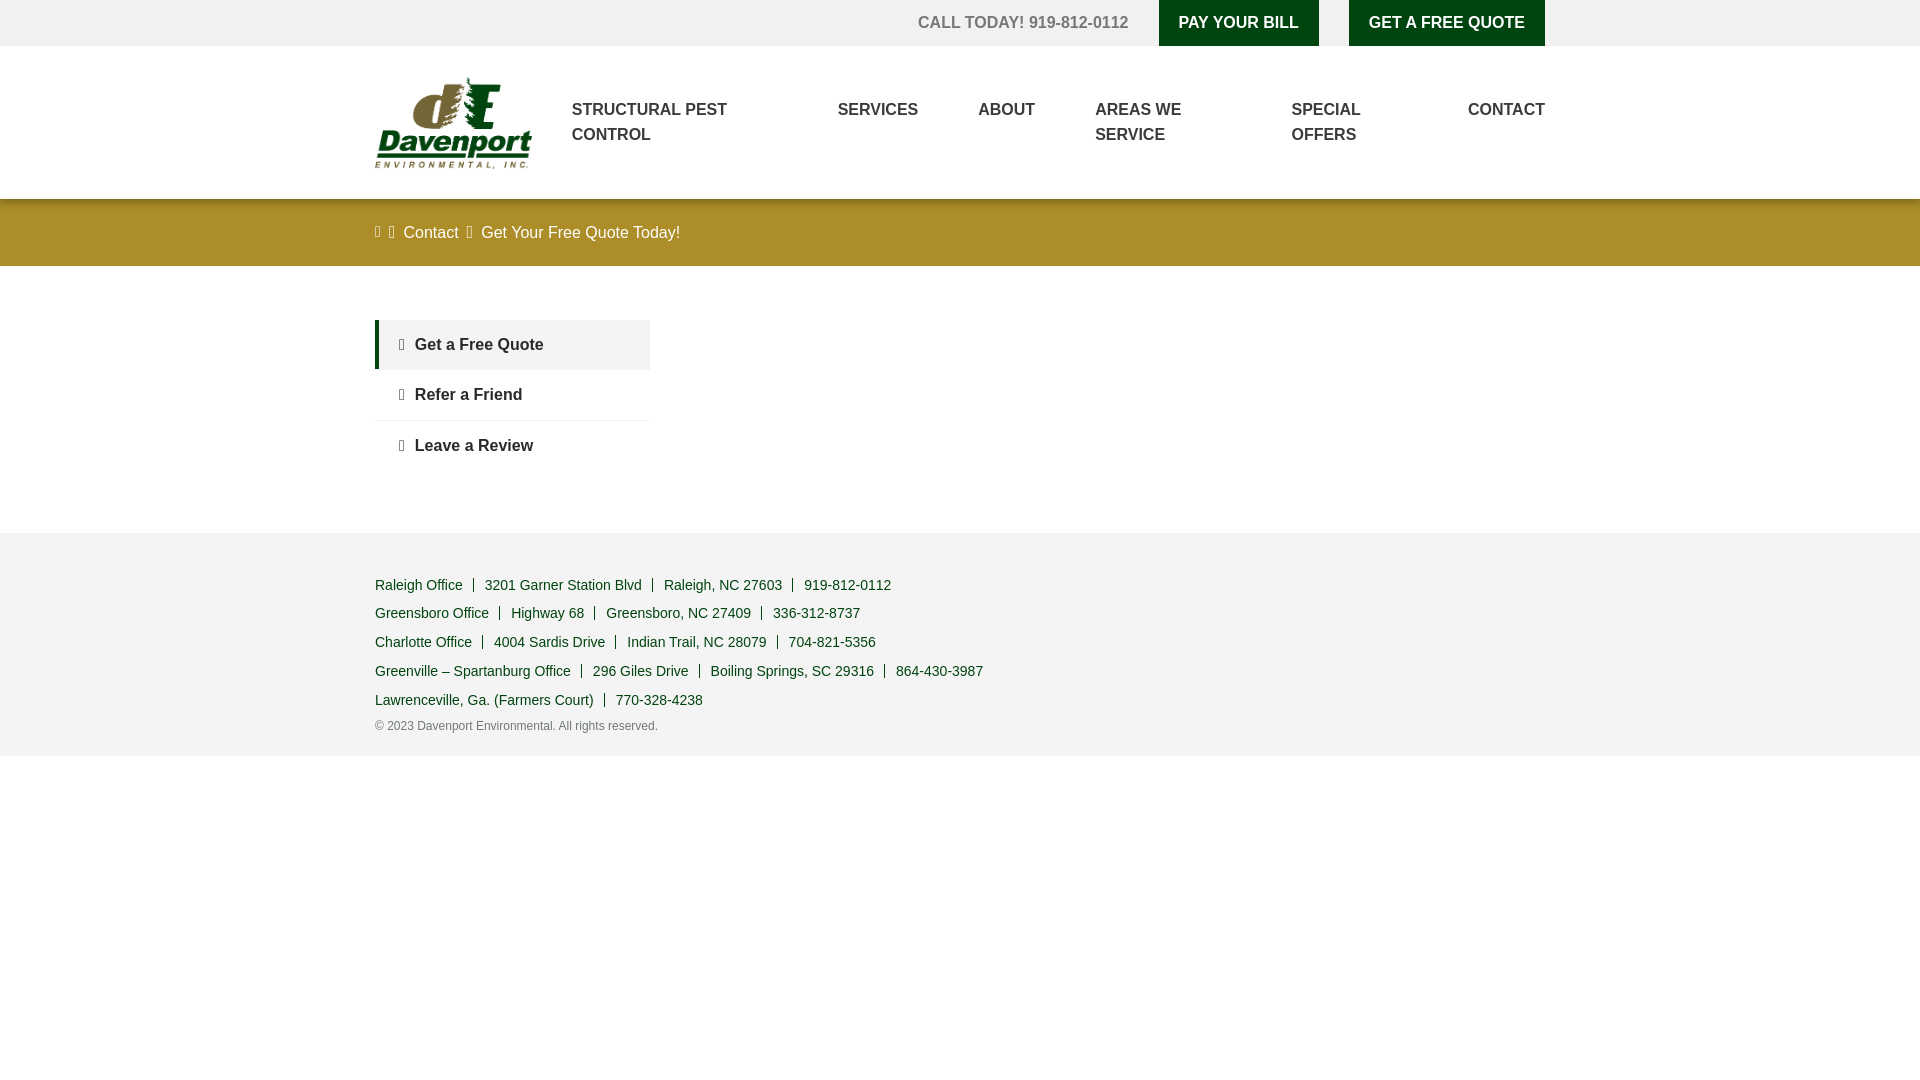  Describe the element at coordinates (1495, 592) in the screenshot. I see `Davenport Environmental, Inc., Lawn Maintenance, Raleigh, NC` at that location.